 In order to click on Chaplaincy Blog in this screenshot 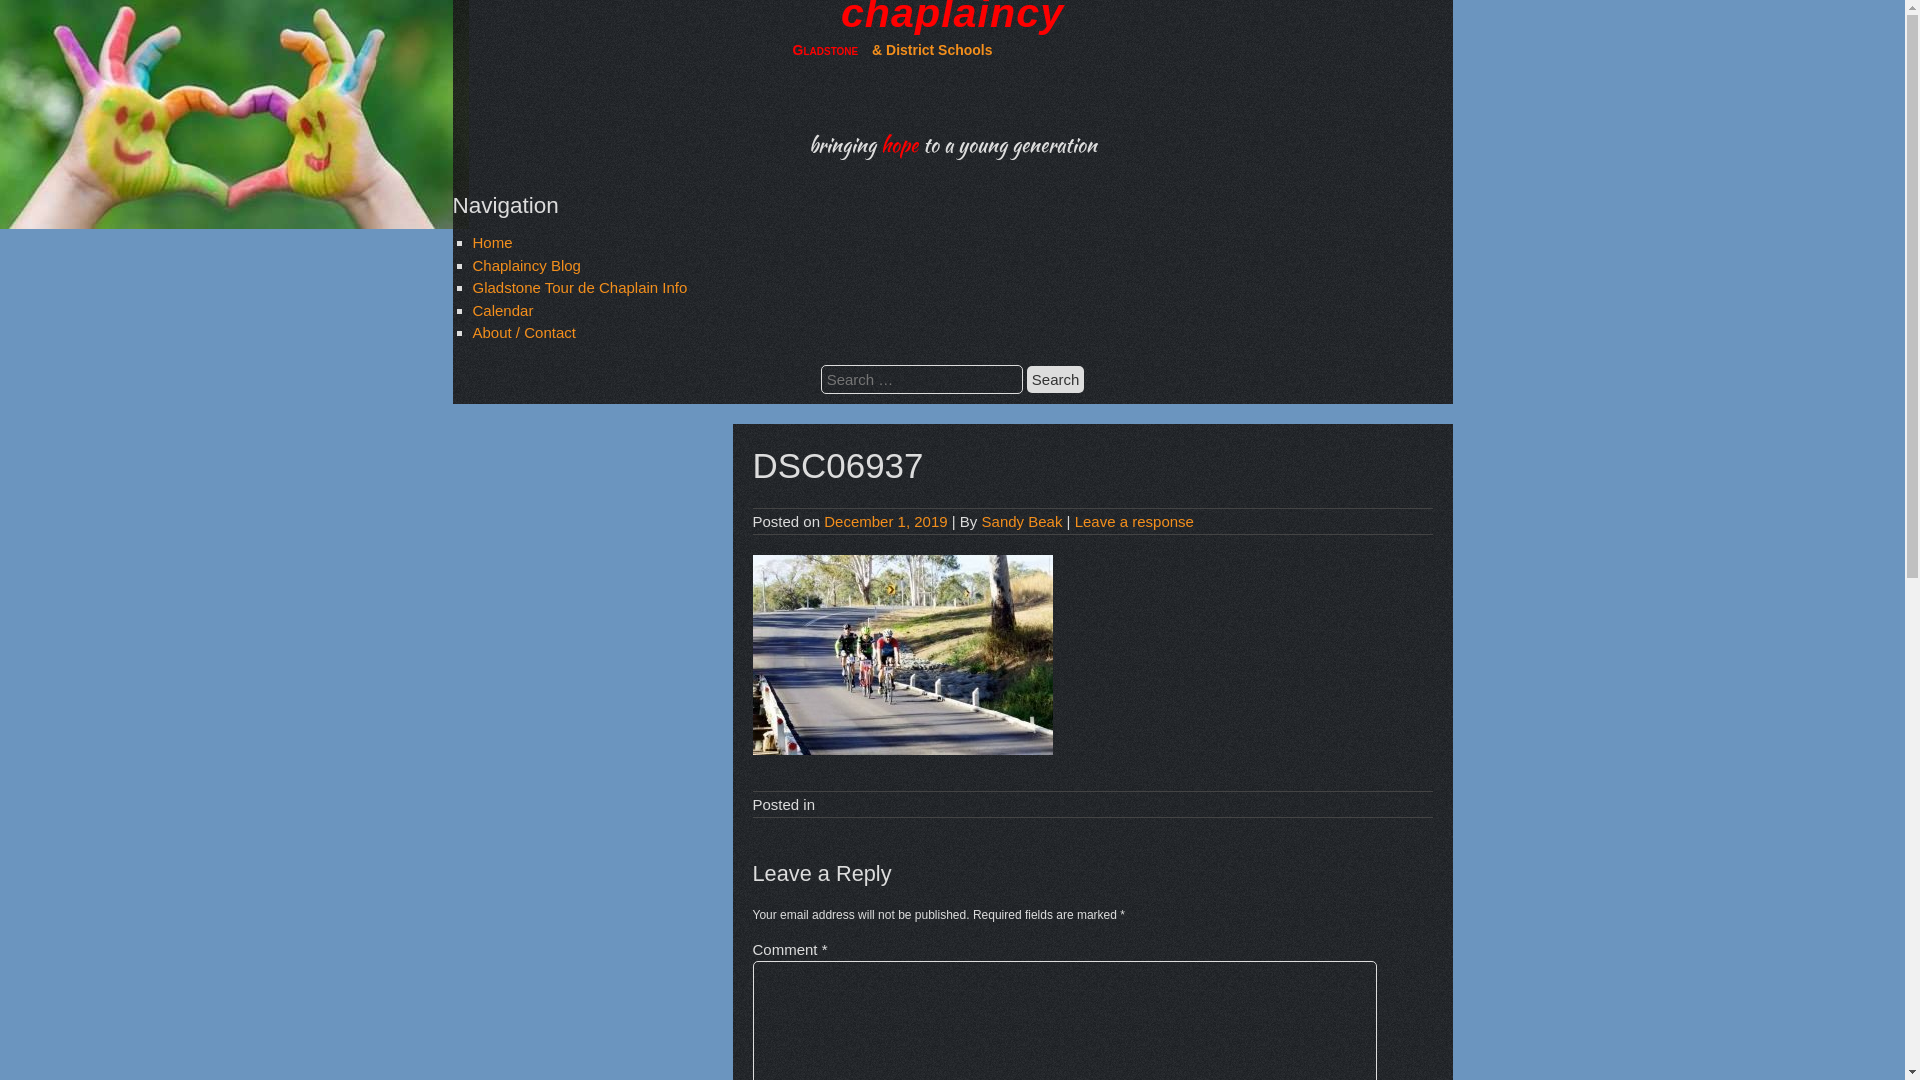, I will do `click(526, 266)`.